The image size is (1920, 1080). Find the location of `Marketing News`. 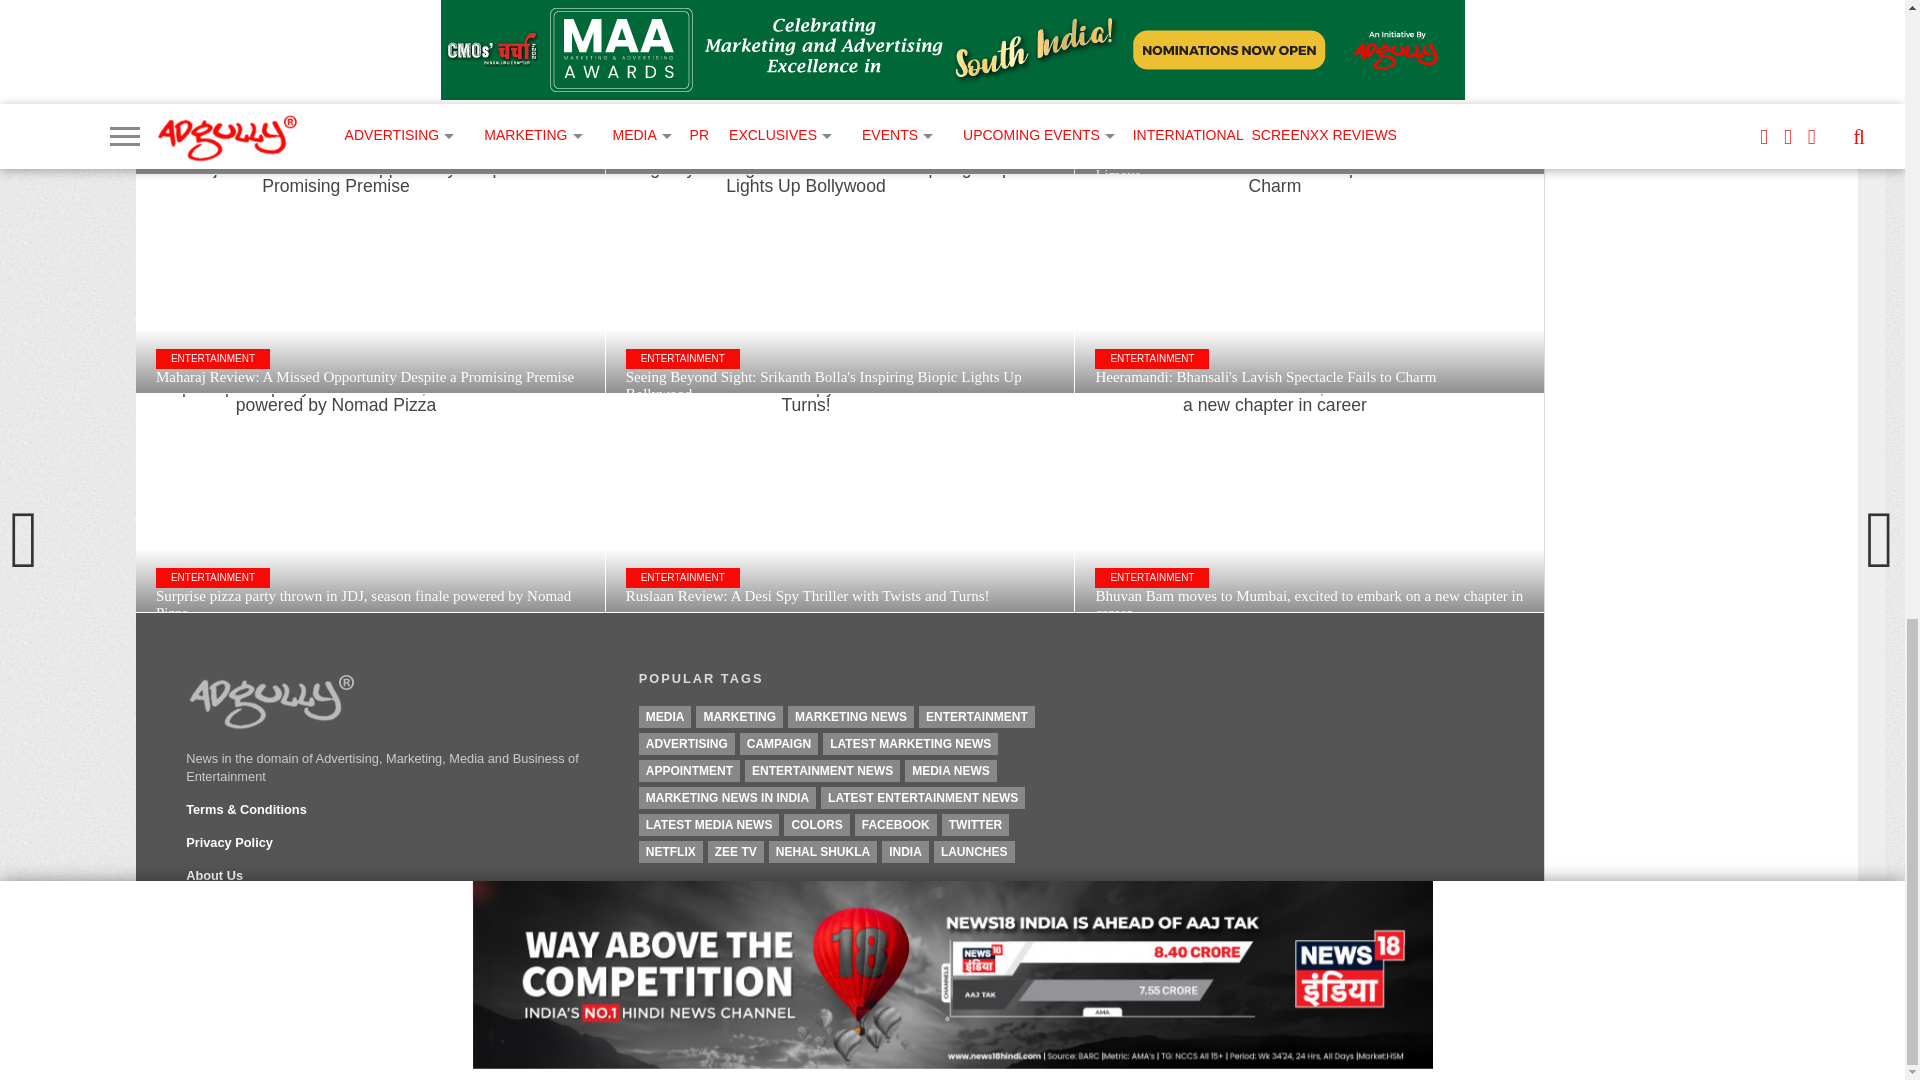

Marketing News is located at coordinates (850, 716).